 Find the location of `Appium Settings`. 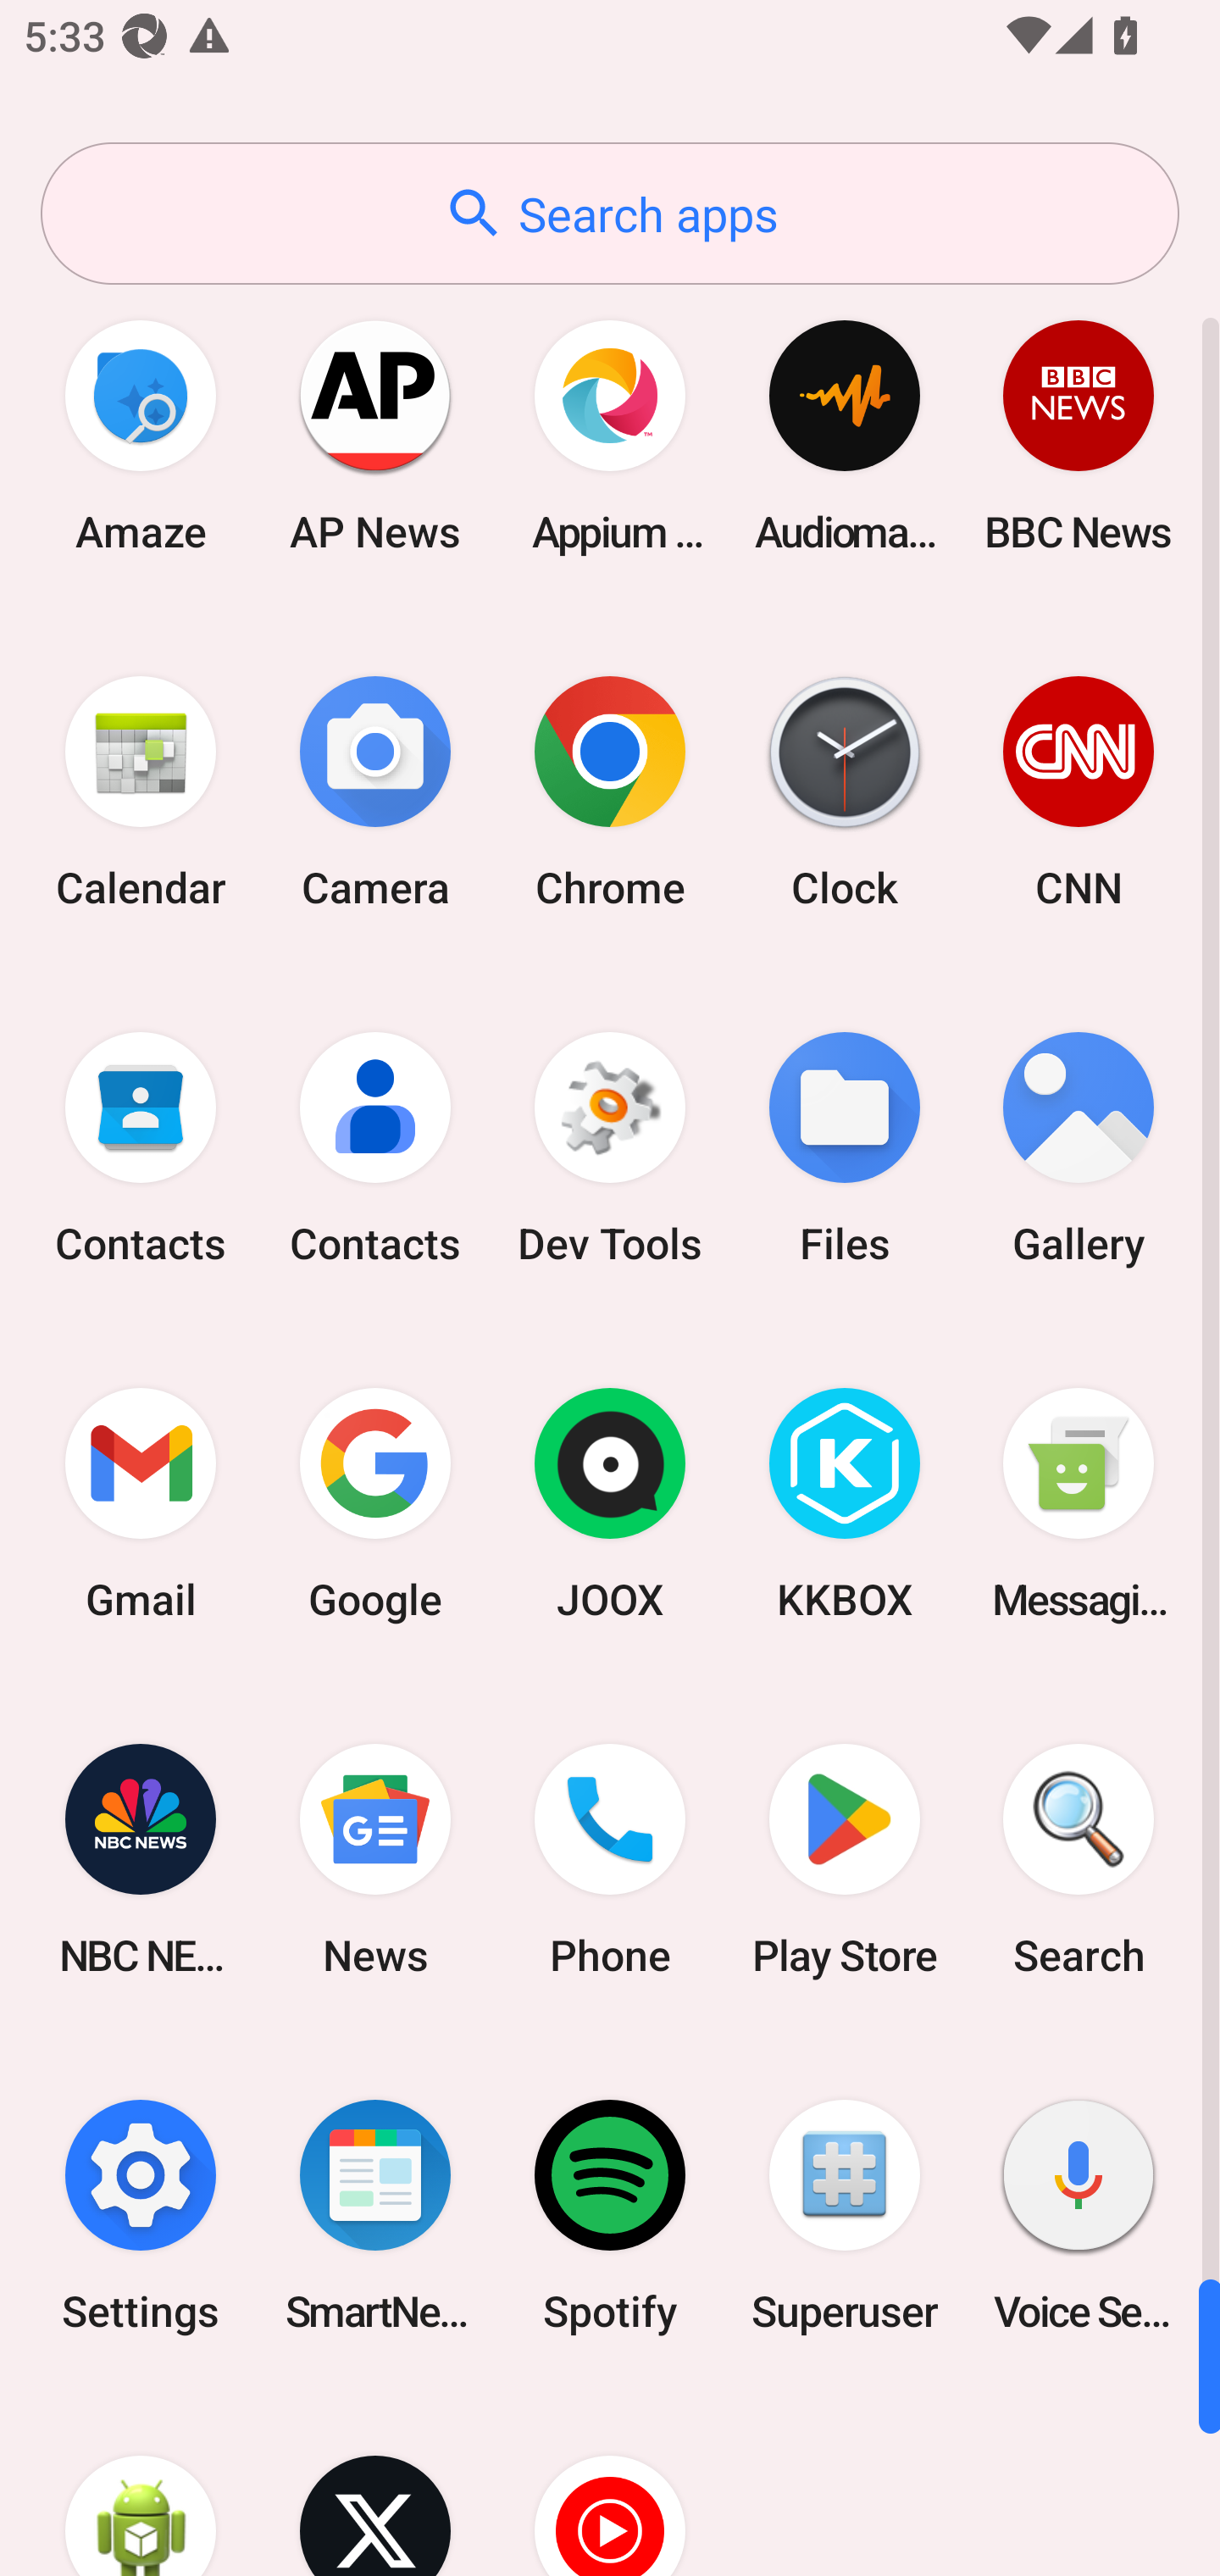

Appium Settings is located at coordinates (610, 436).